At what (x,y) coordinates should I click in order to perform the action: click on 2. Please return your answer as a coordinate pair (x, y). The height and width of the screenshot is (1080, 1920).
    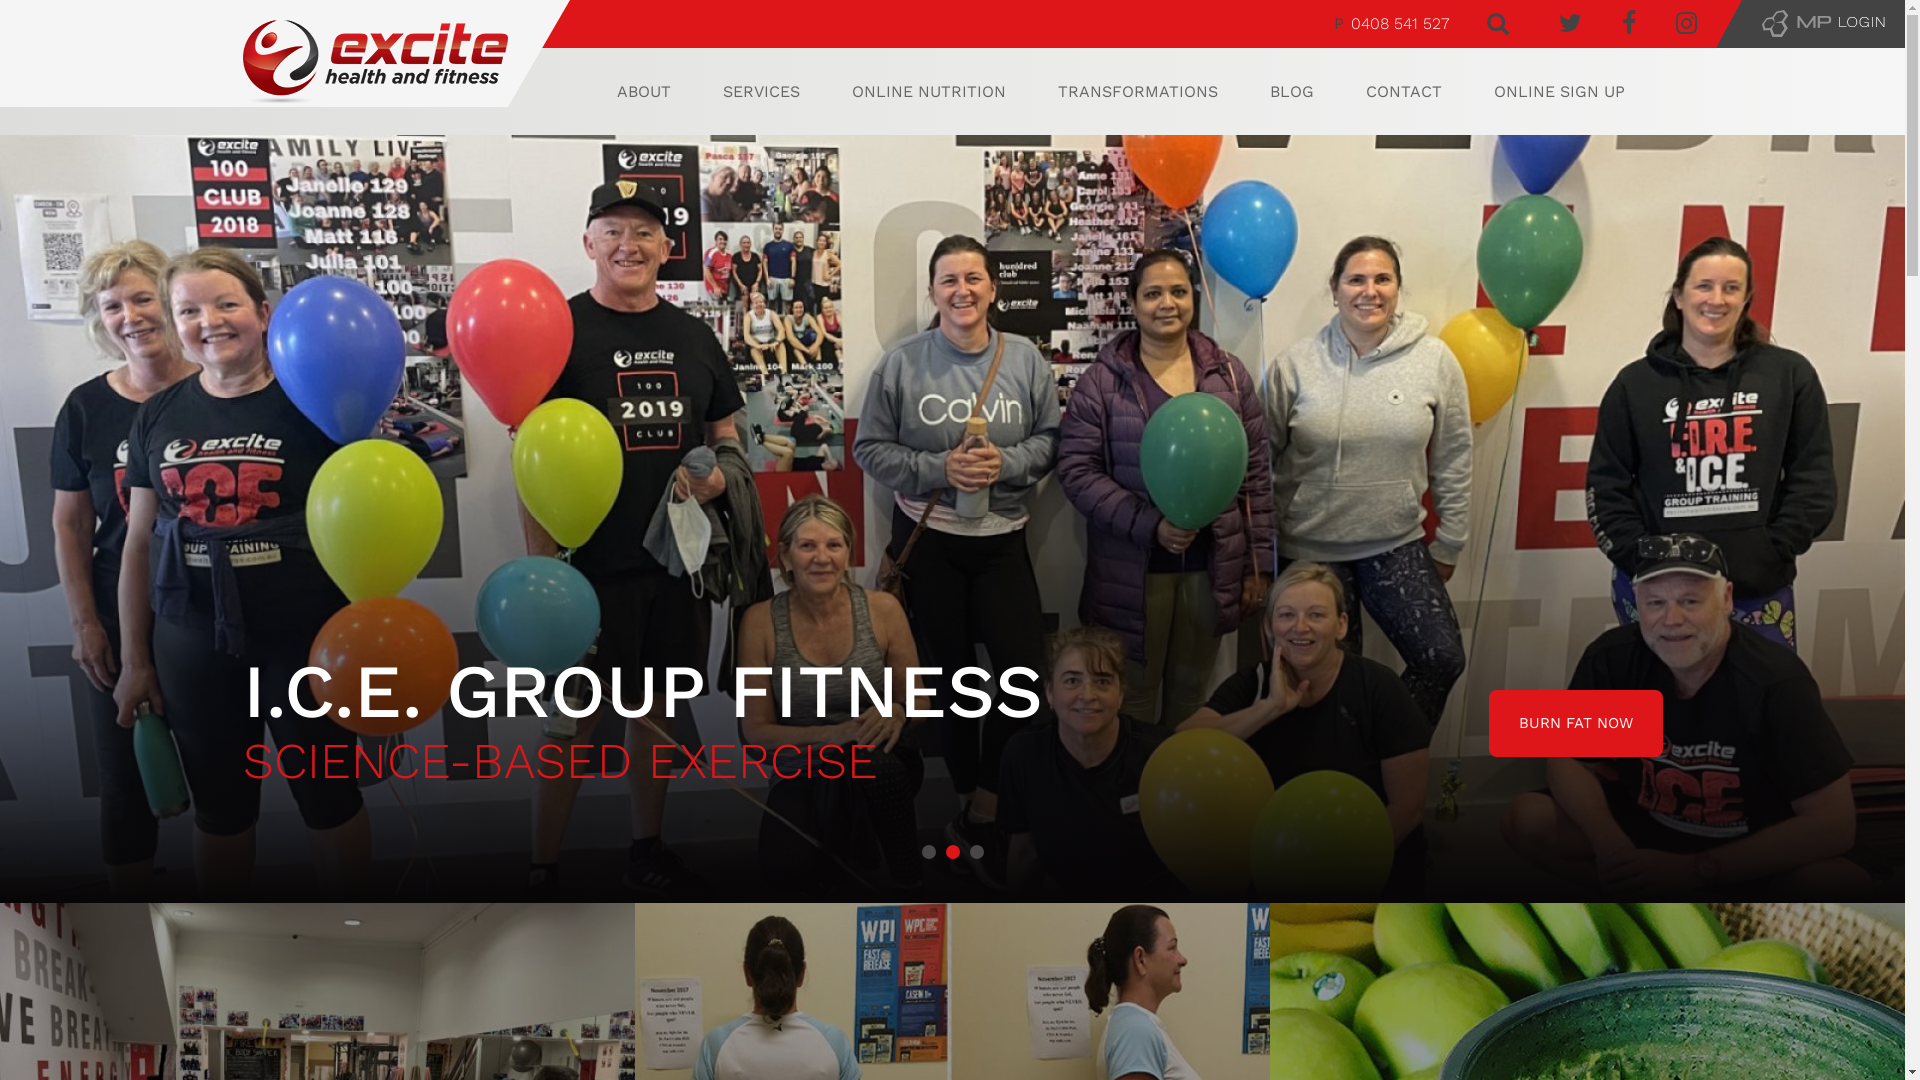
    Looking at the image, I should click on (953, 852).